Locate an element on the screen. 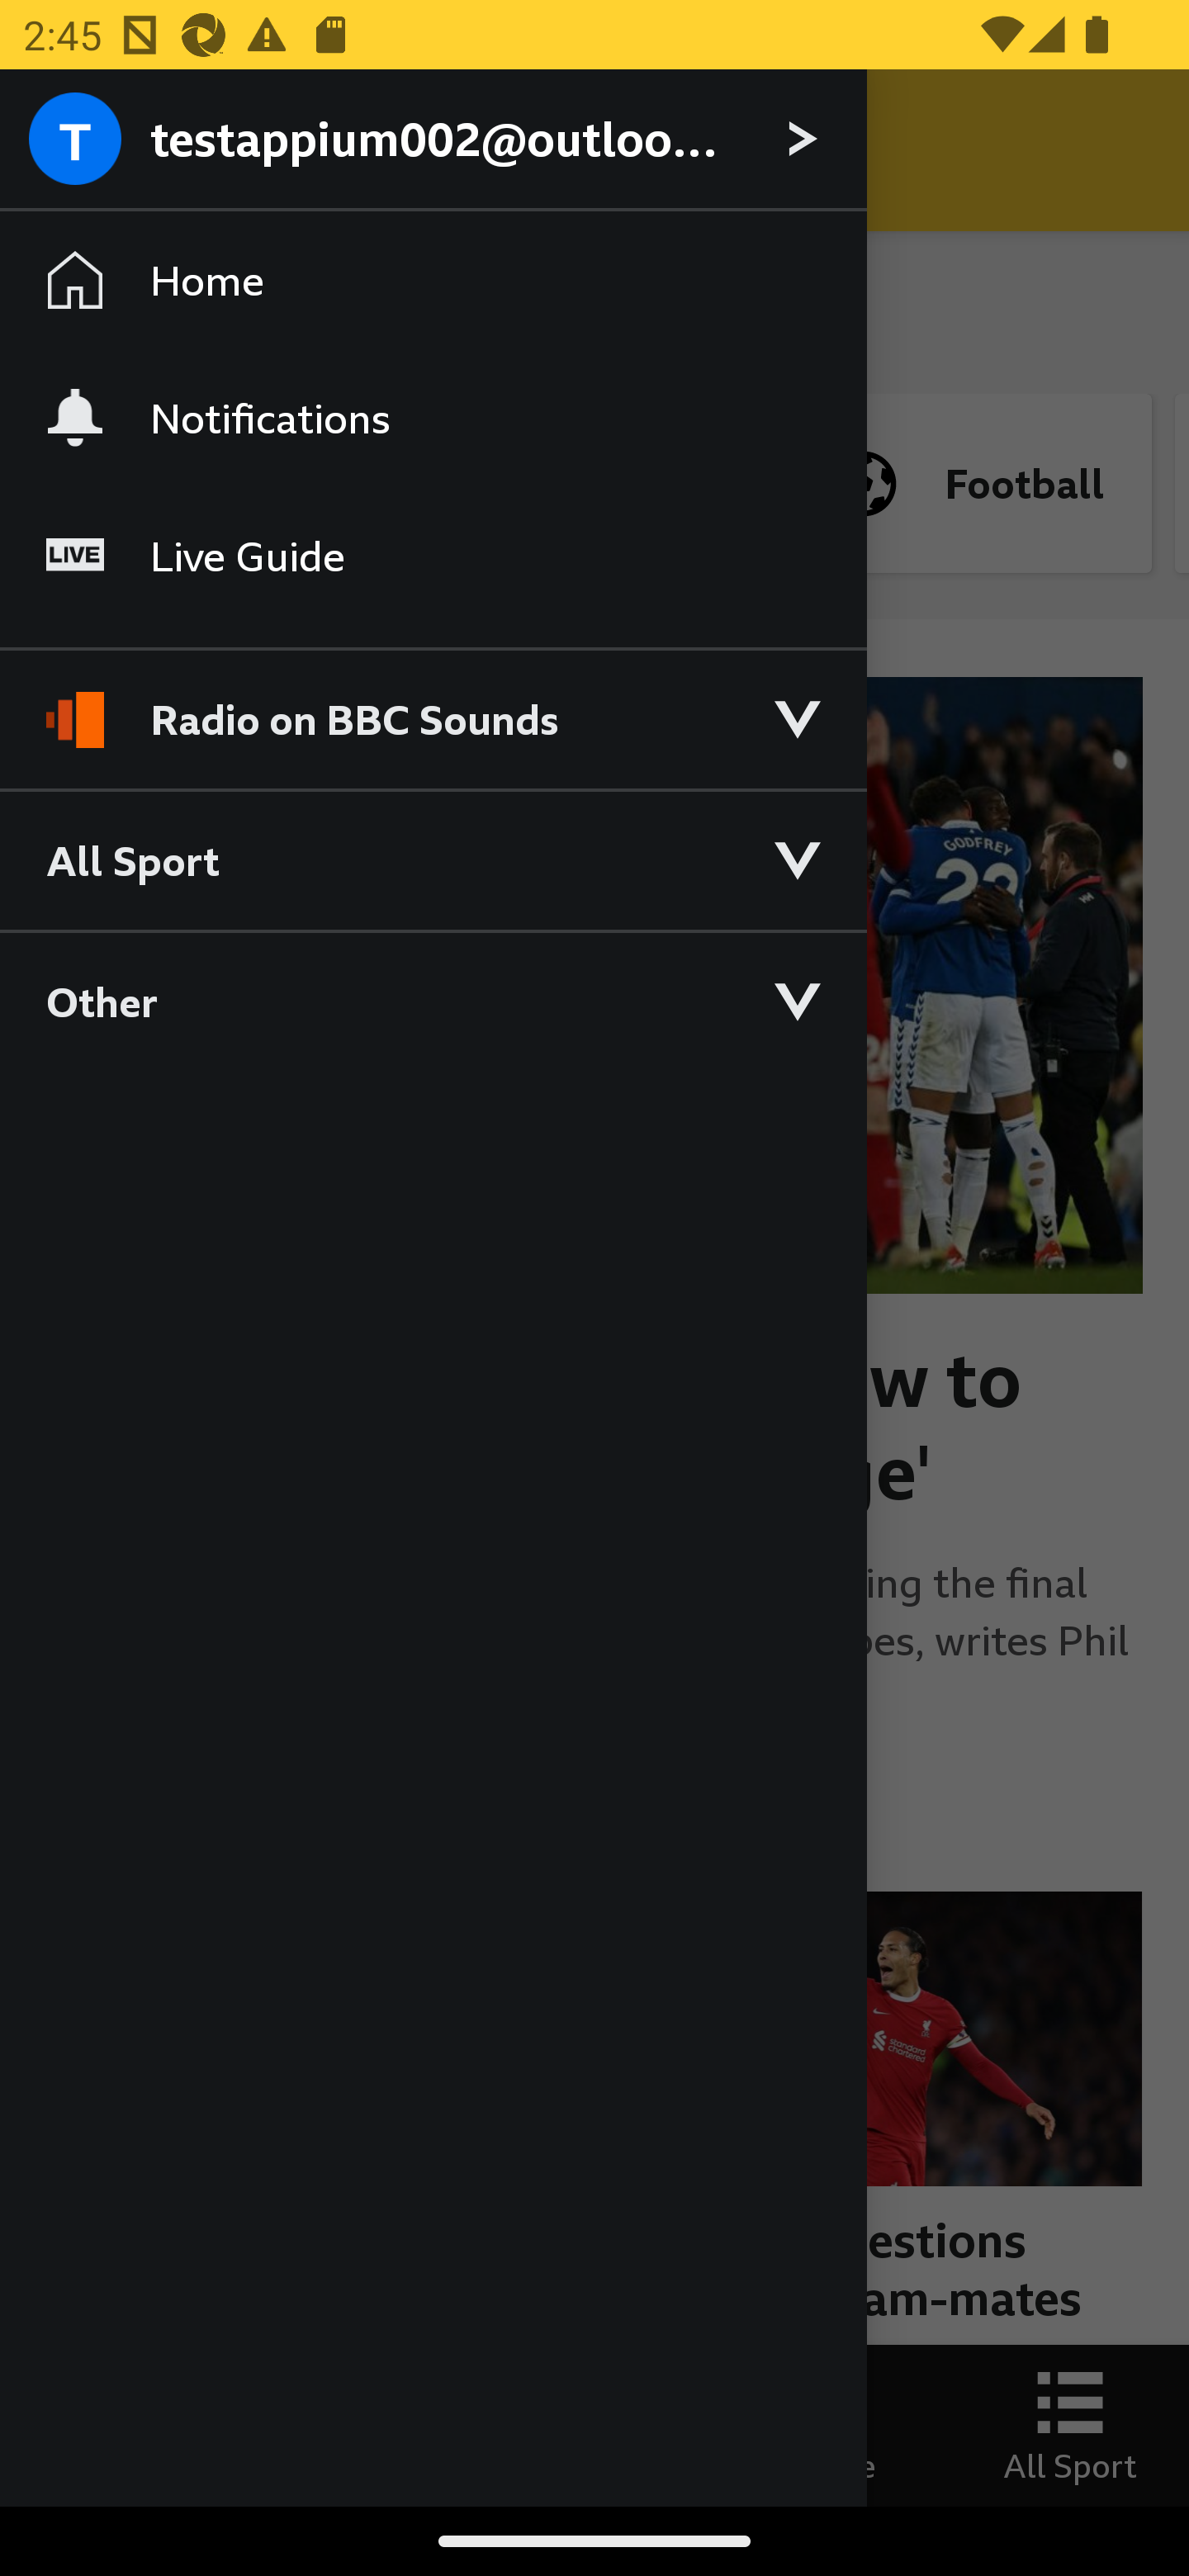 Image resolution: width=1189 pixels, height=2576 pixels. Live Guide is located at coordinates (433, 556).